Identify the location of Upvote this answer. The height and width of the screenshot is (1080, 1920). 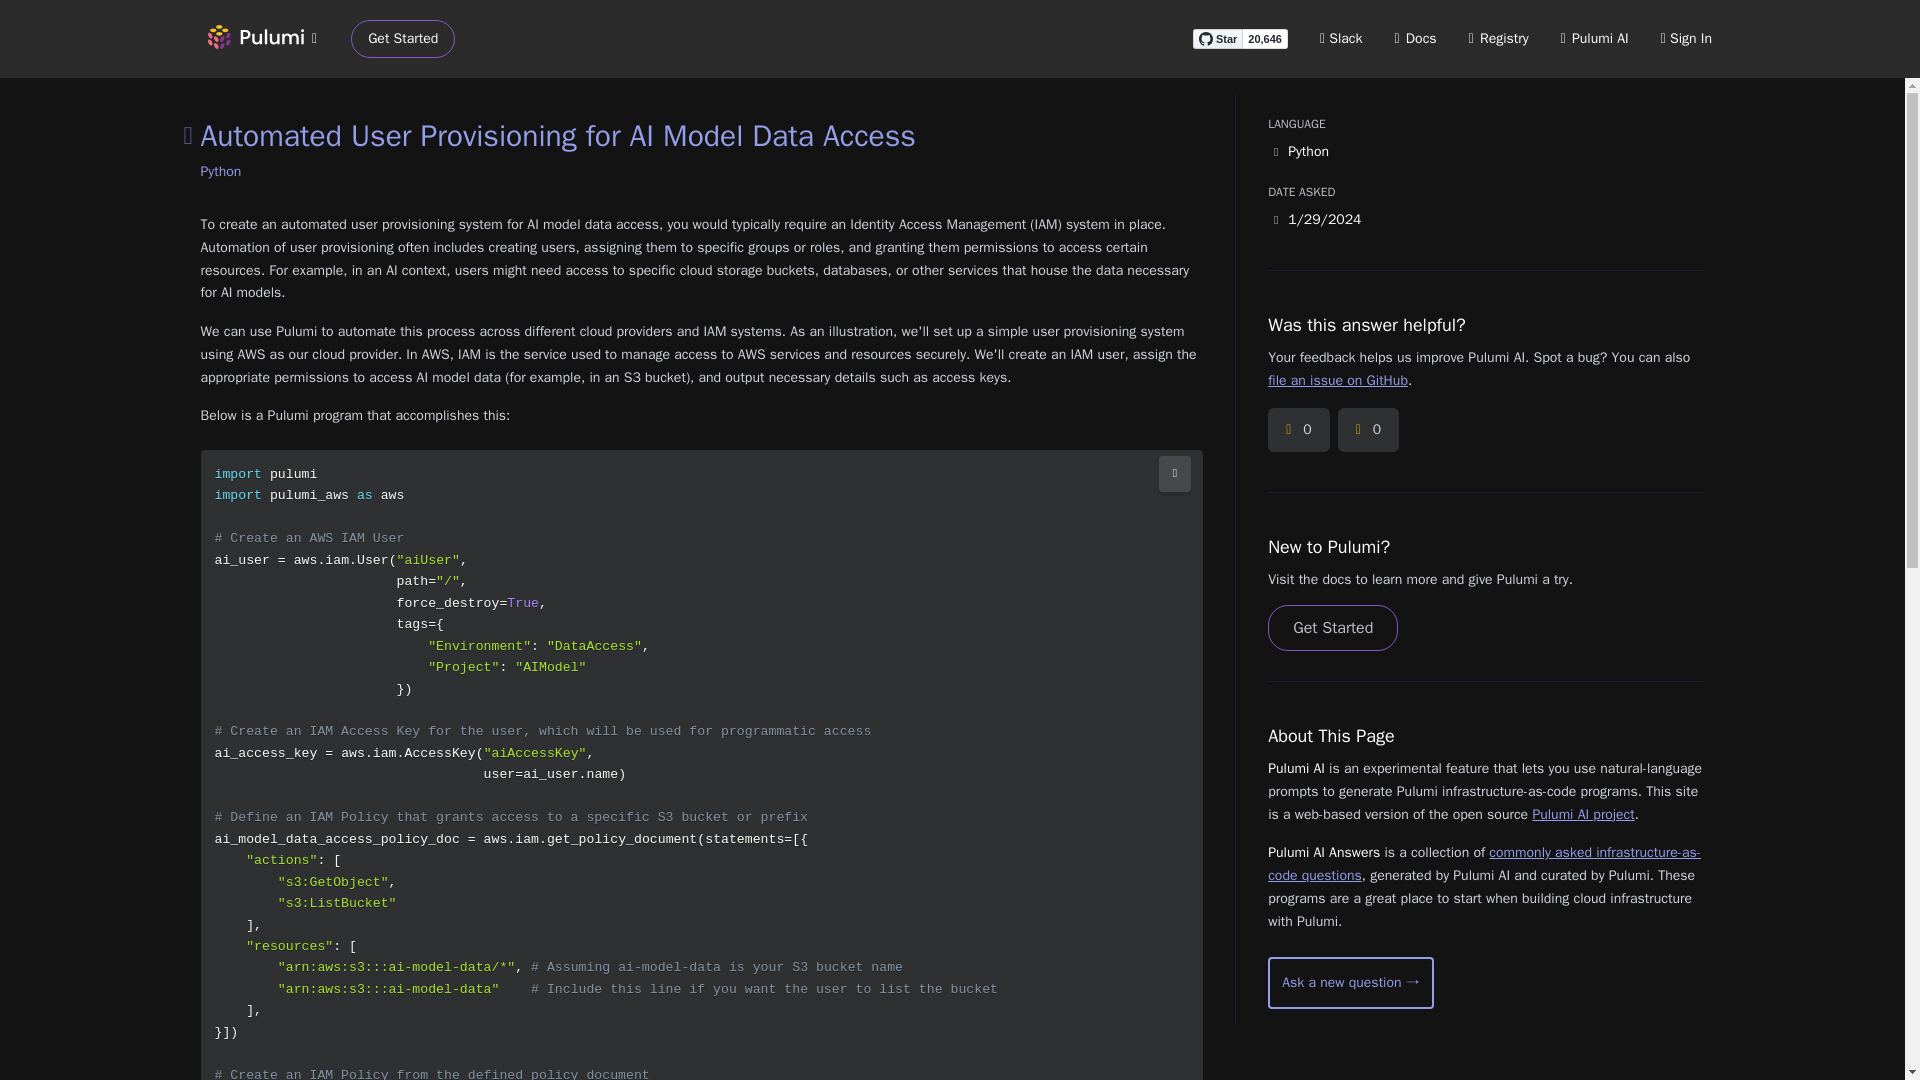
(1298, 430).